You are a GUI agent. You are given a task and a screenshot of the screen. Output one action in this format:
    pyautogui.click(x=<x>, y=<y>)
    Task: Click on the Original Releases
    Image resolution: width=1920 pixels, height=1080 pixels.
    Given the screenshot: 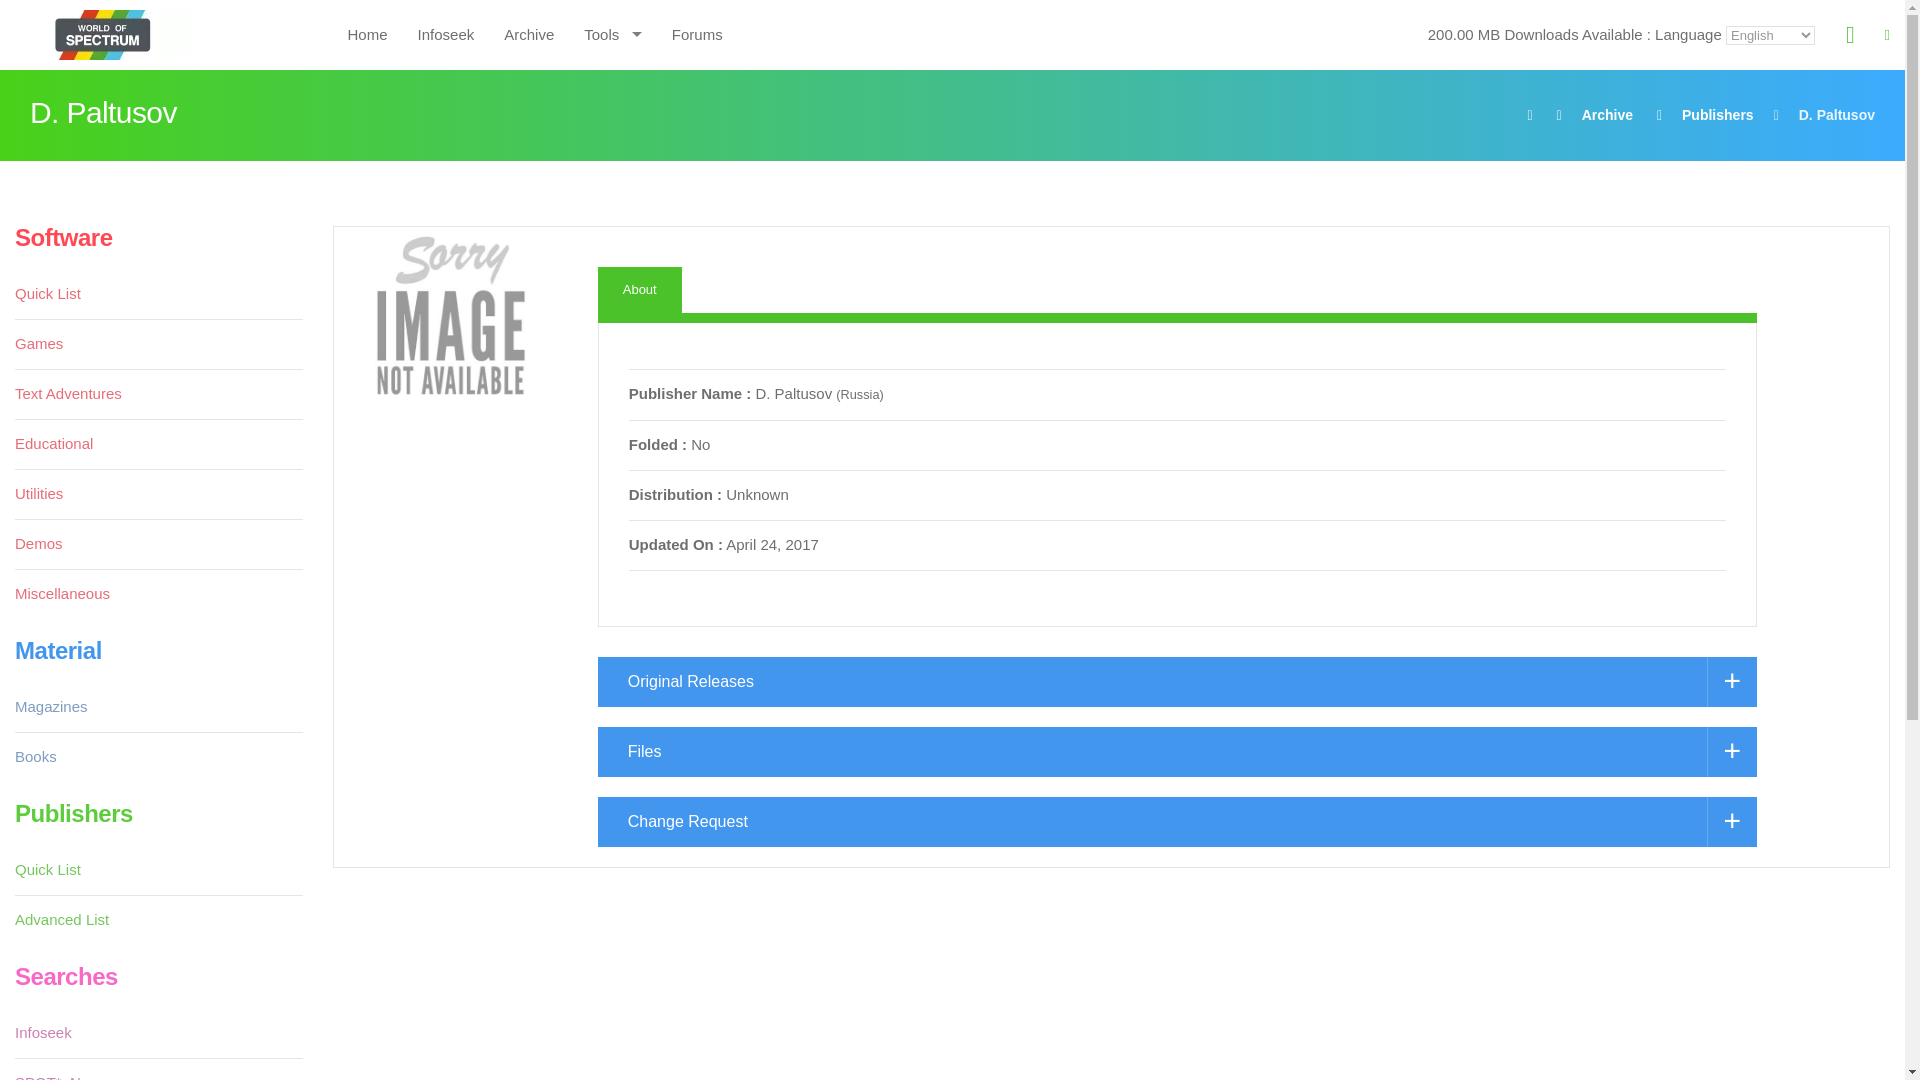 What is the action you would take?
    pyautogui.click(x=1176, y=682)
    